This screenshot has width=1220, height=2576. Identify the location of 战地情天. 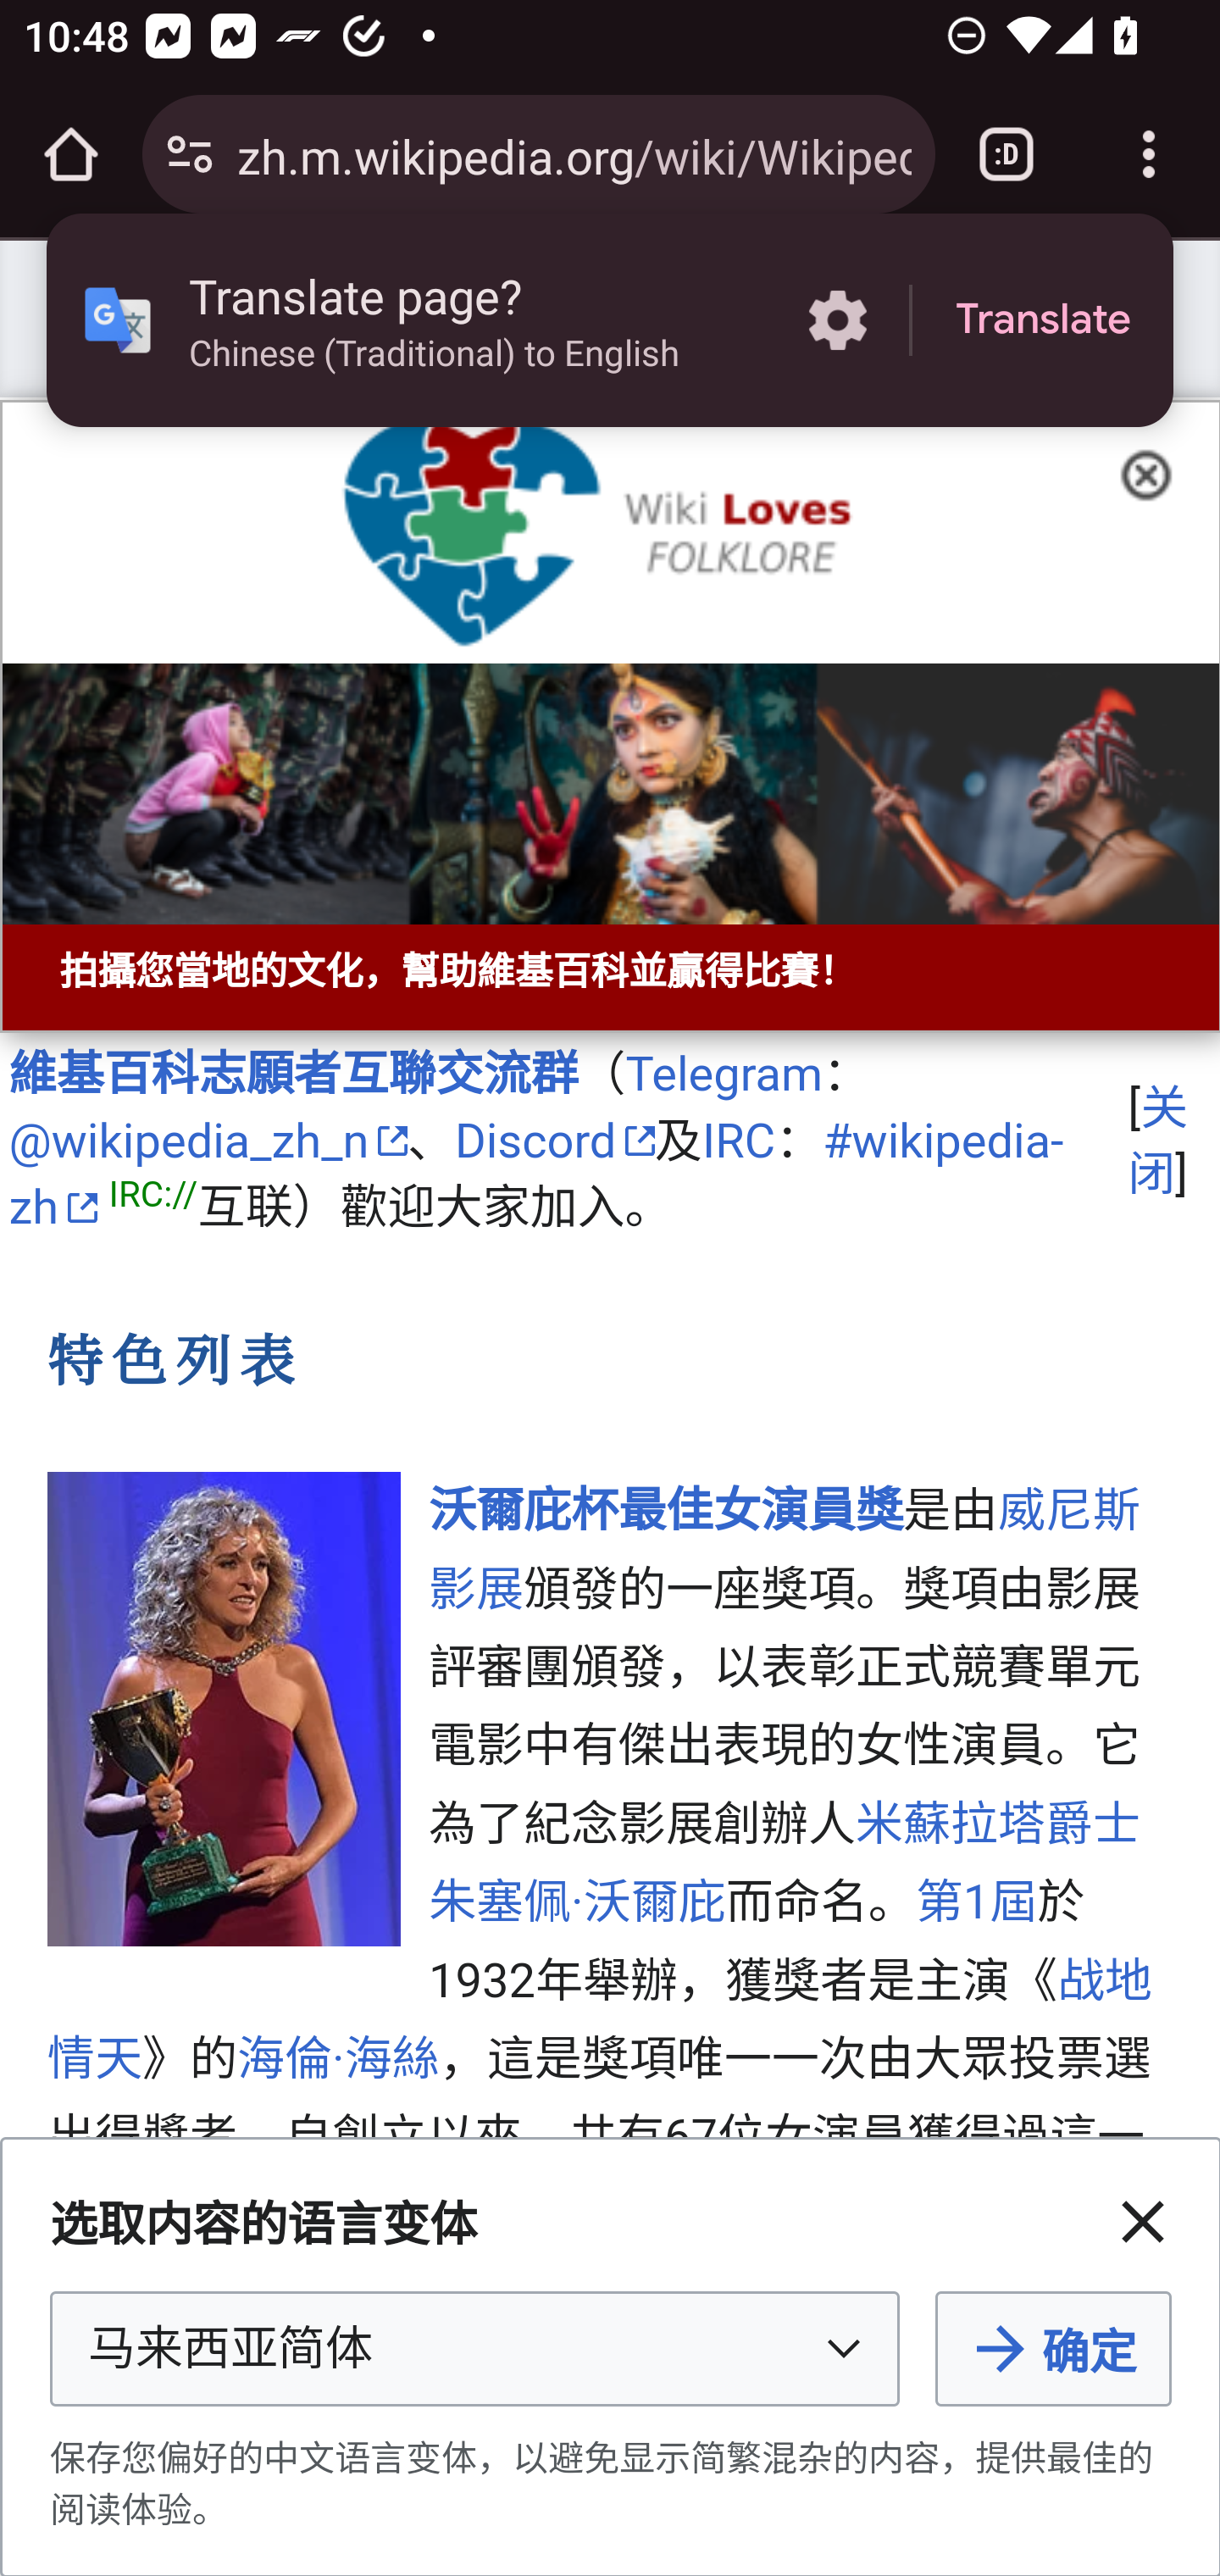
(600, 2020).